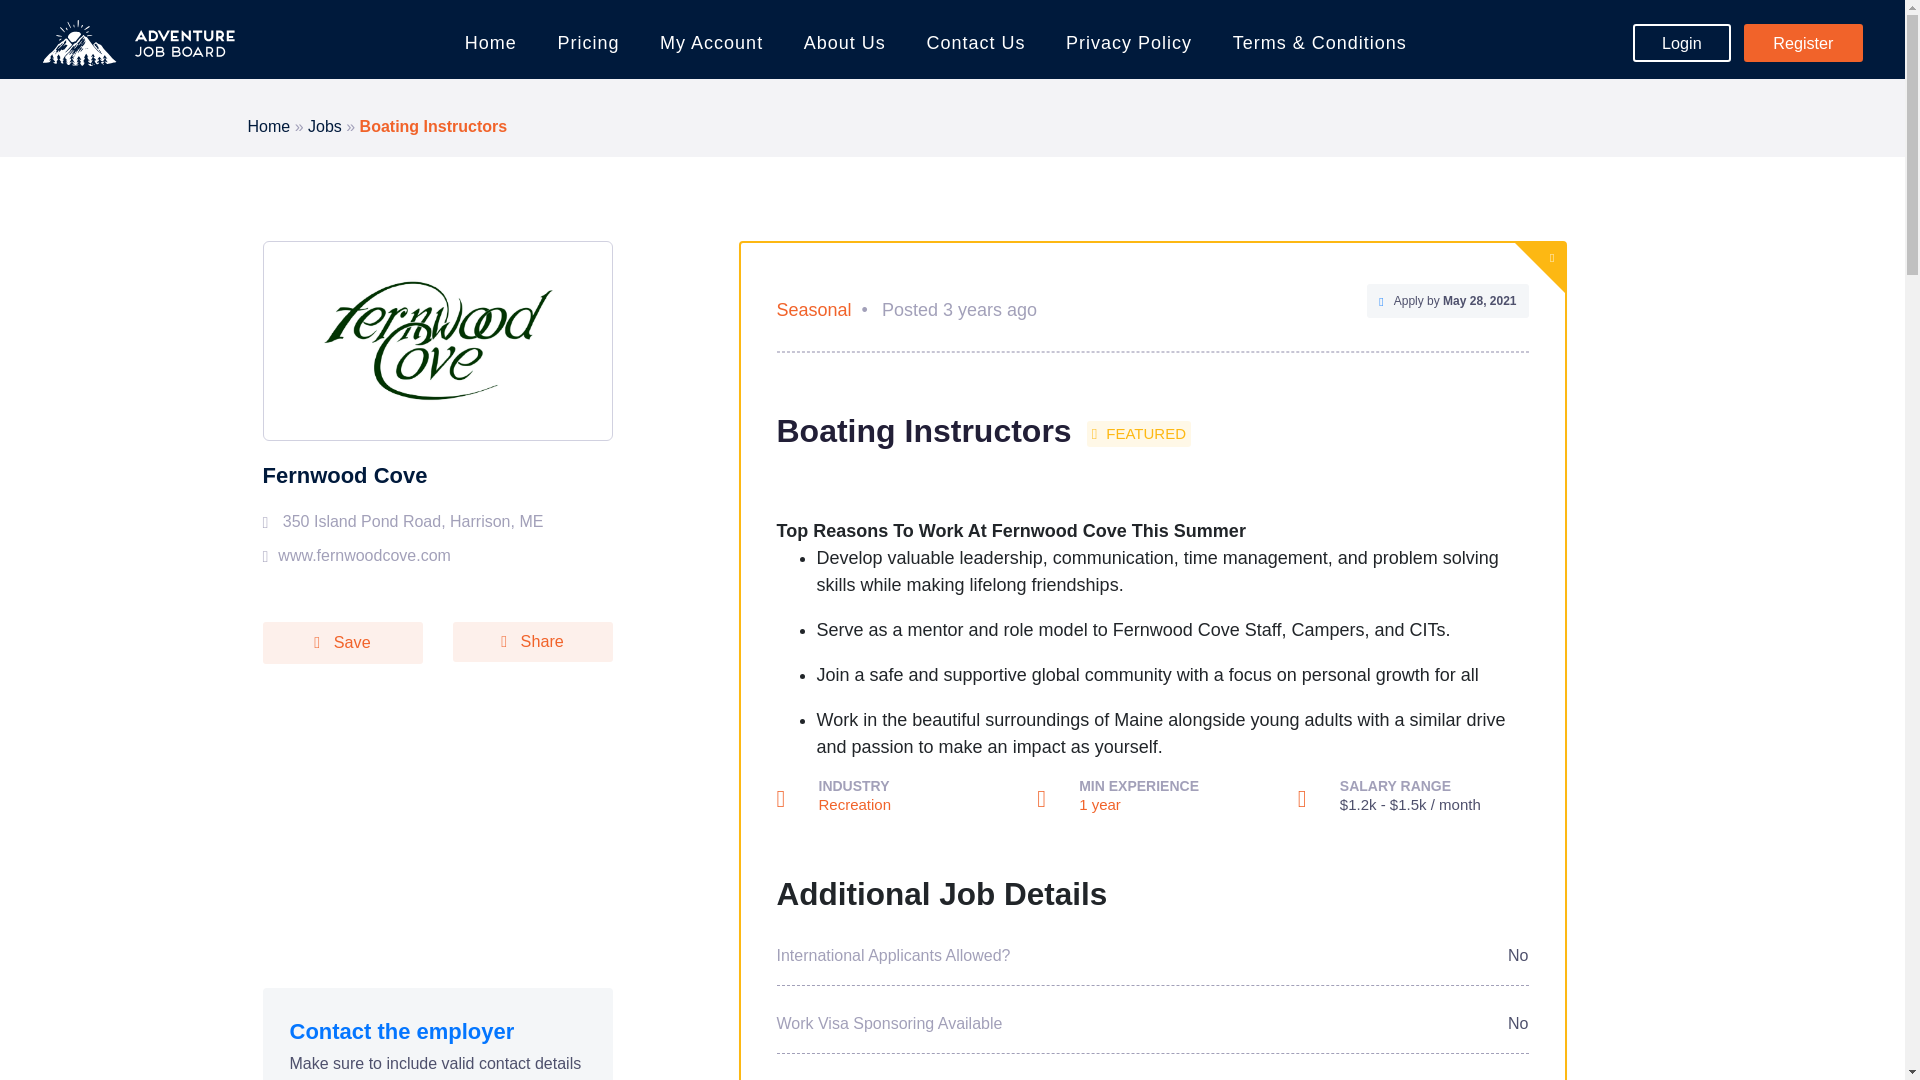 The image size is (1920, 1080). Describe the element at coordinates (344, 476) in the screenshot. I see `Fernwood Cove` at that location.